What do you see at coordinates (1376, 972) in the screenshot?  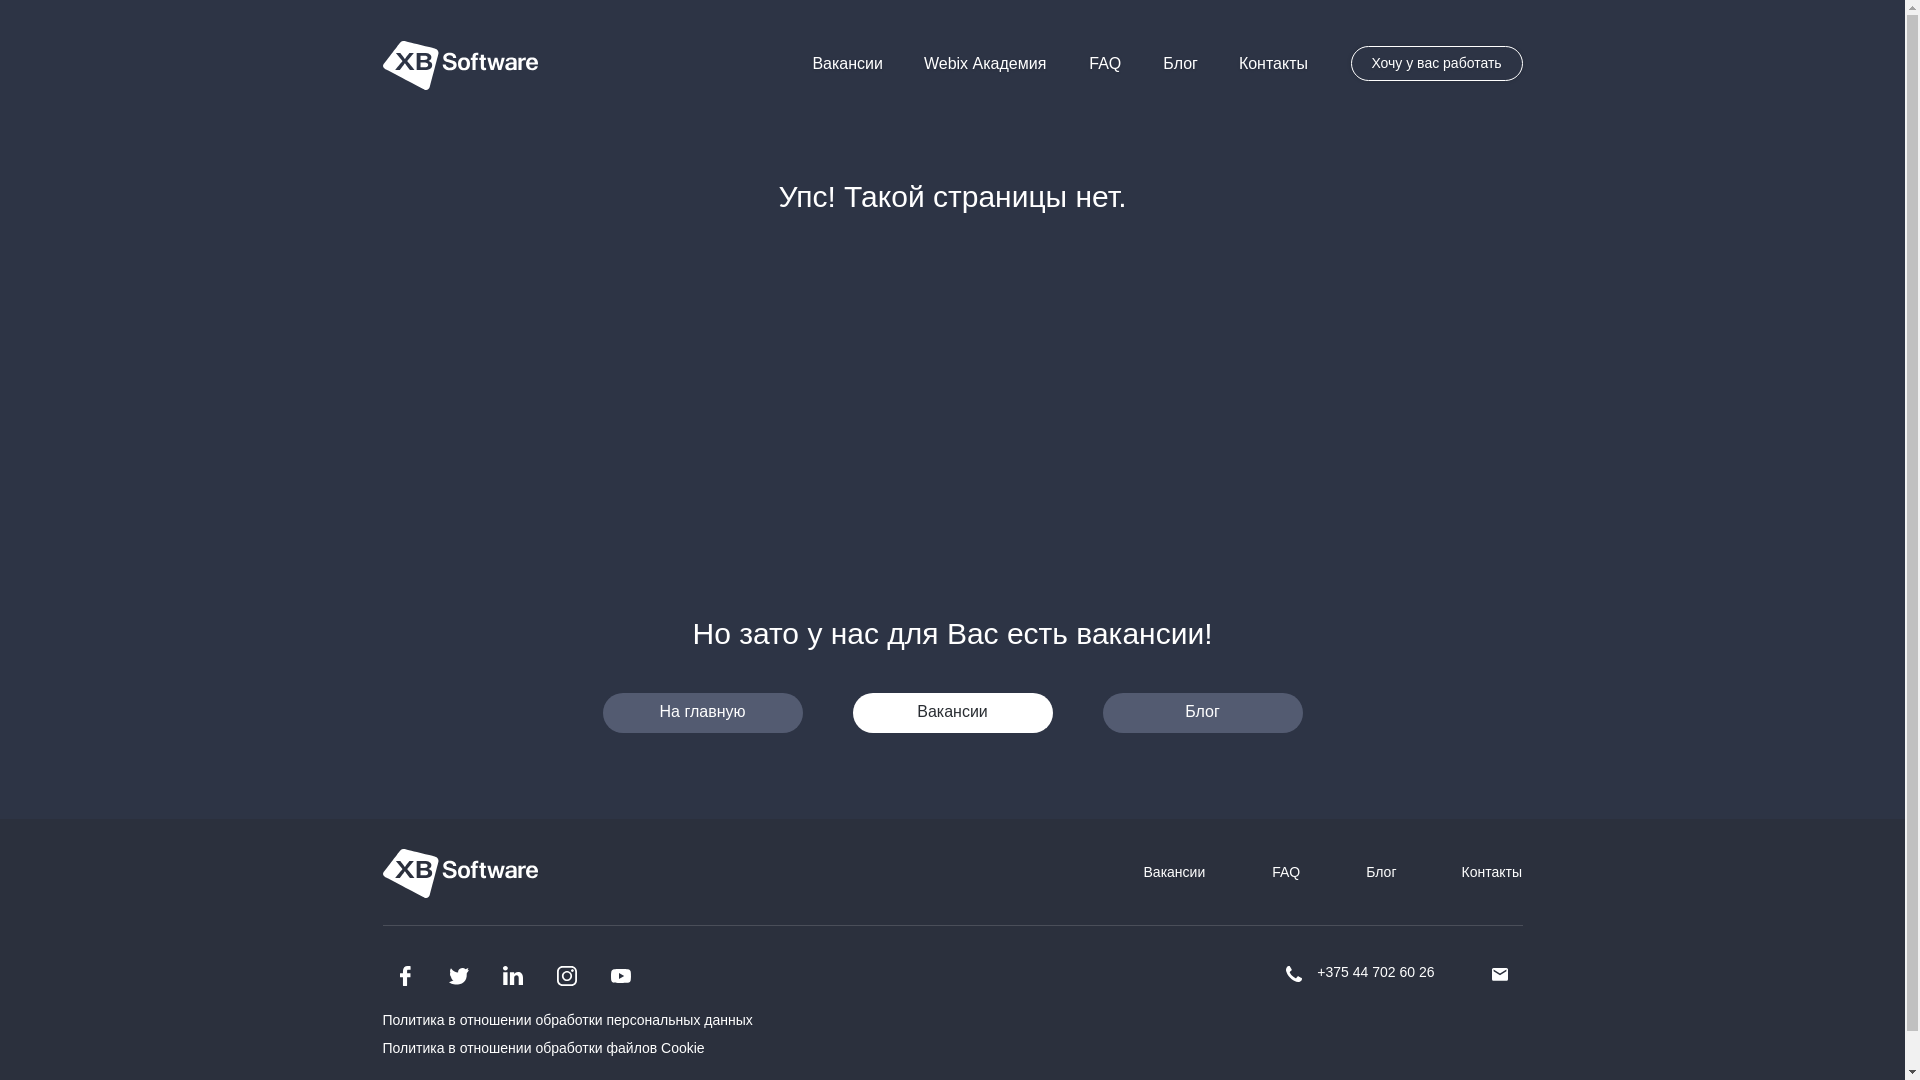 I see `+375 44 702 60 26` at bounding box center [1376, 972].